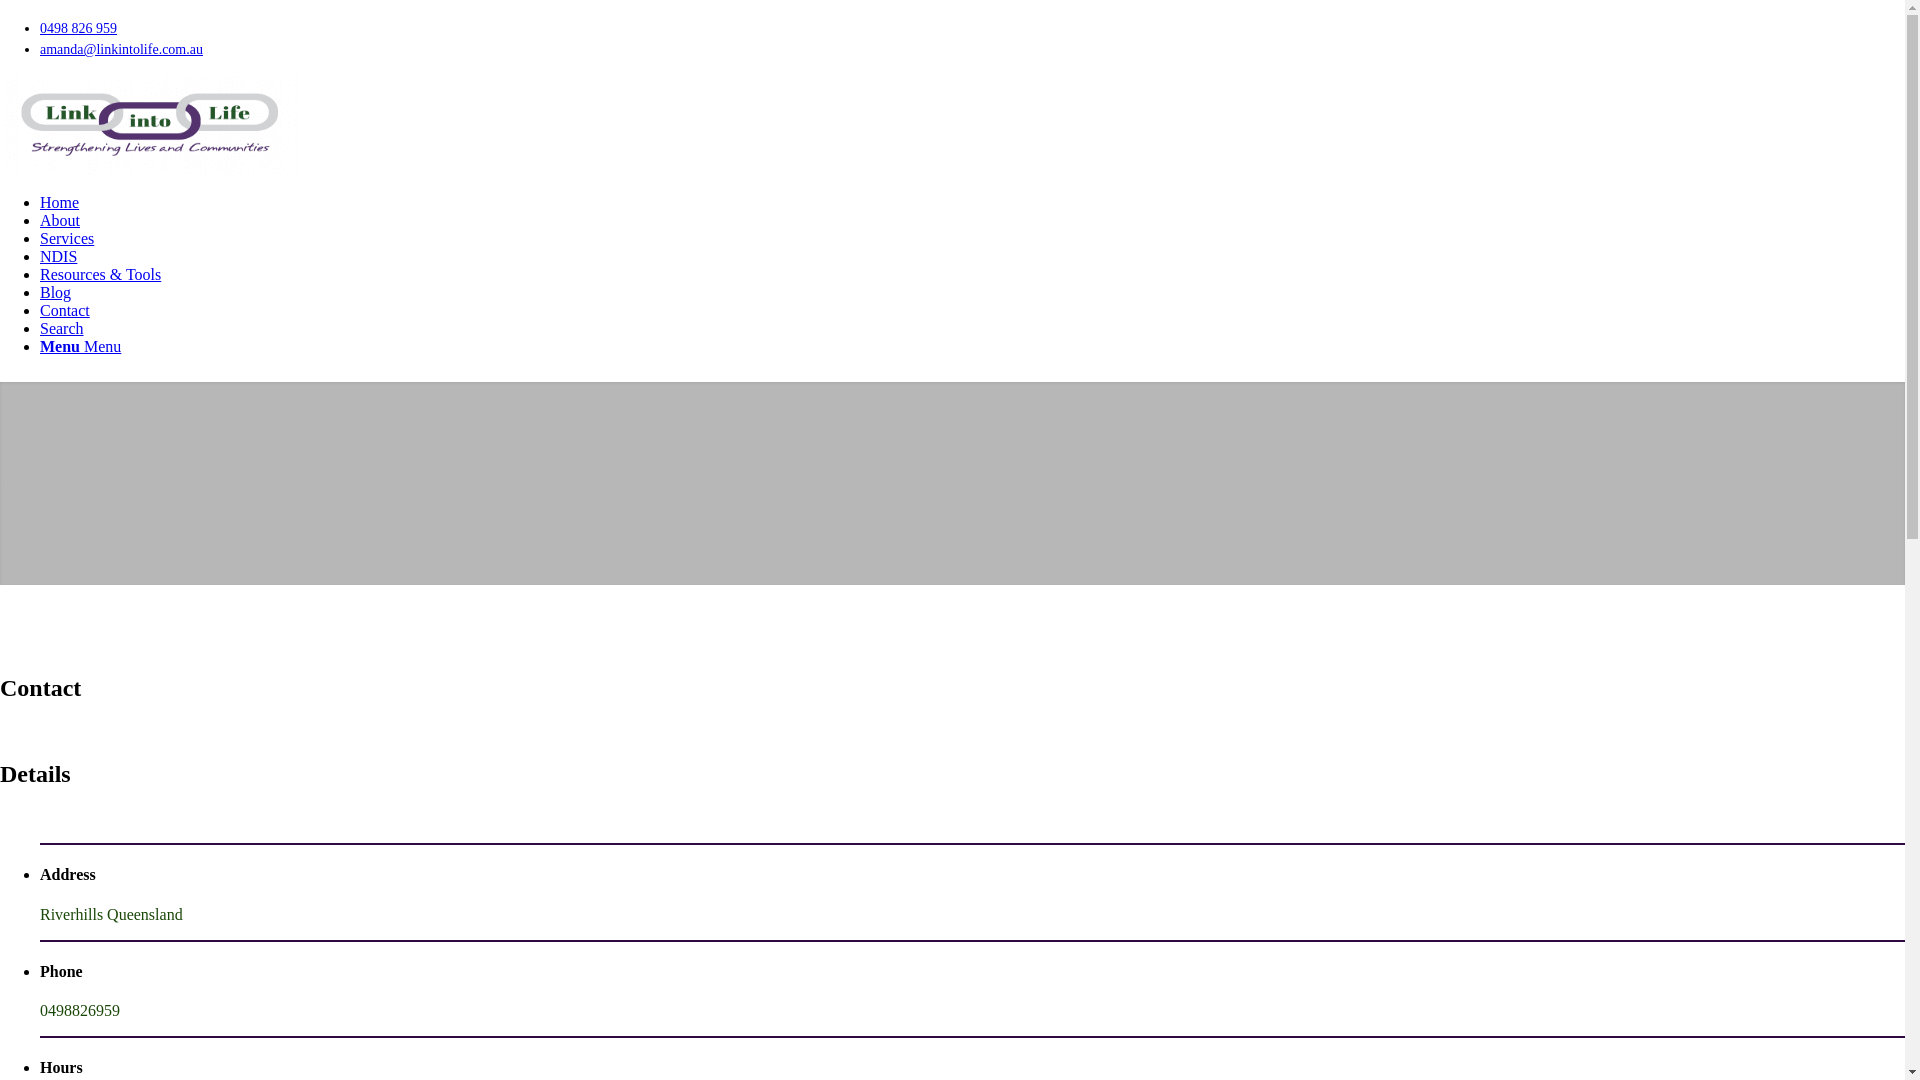 The image size is (1920, 1080). I want to click on Blog, so click(56, 292).